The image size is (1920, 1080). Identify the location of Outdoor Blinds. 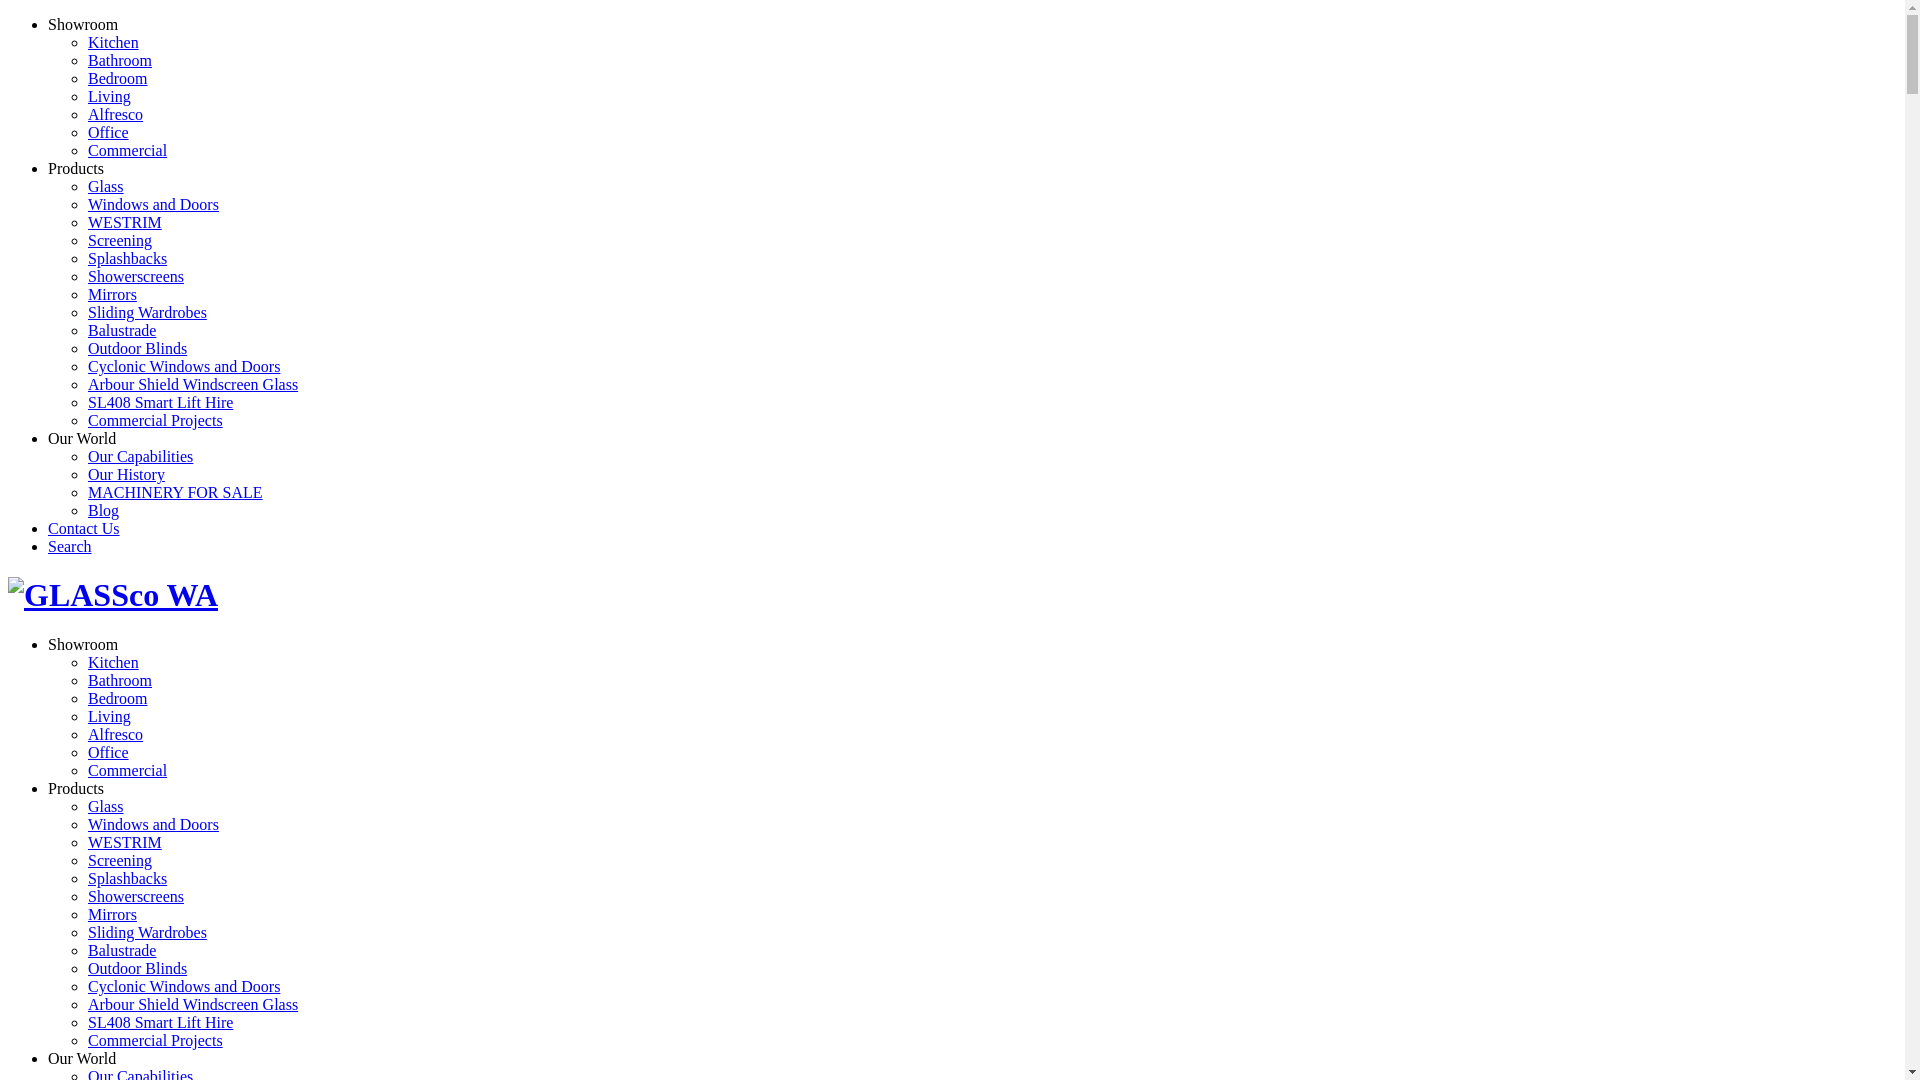
(138, 968).